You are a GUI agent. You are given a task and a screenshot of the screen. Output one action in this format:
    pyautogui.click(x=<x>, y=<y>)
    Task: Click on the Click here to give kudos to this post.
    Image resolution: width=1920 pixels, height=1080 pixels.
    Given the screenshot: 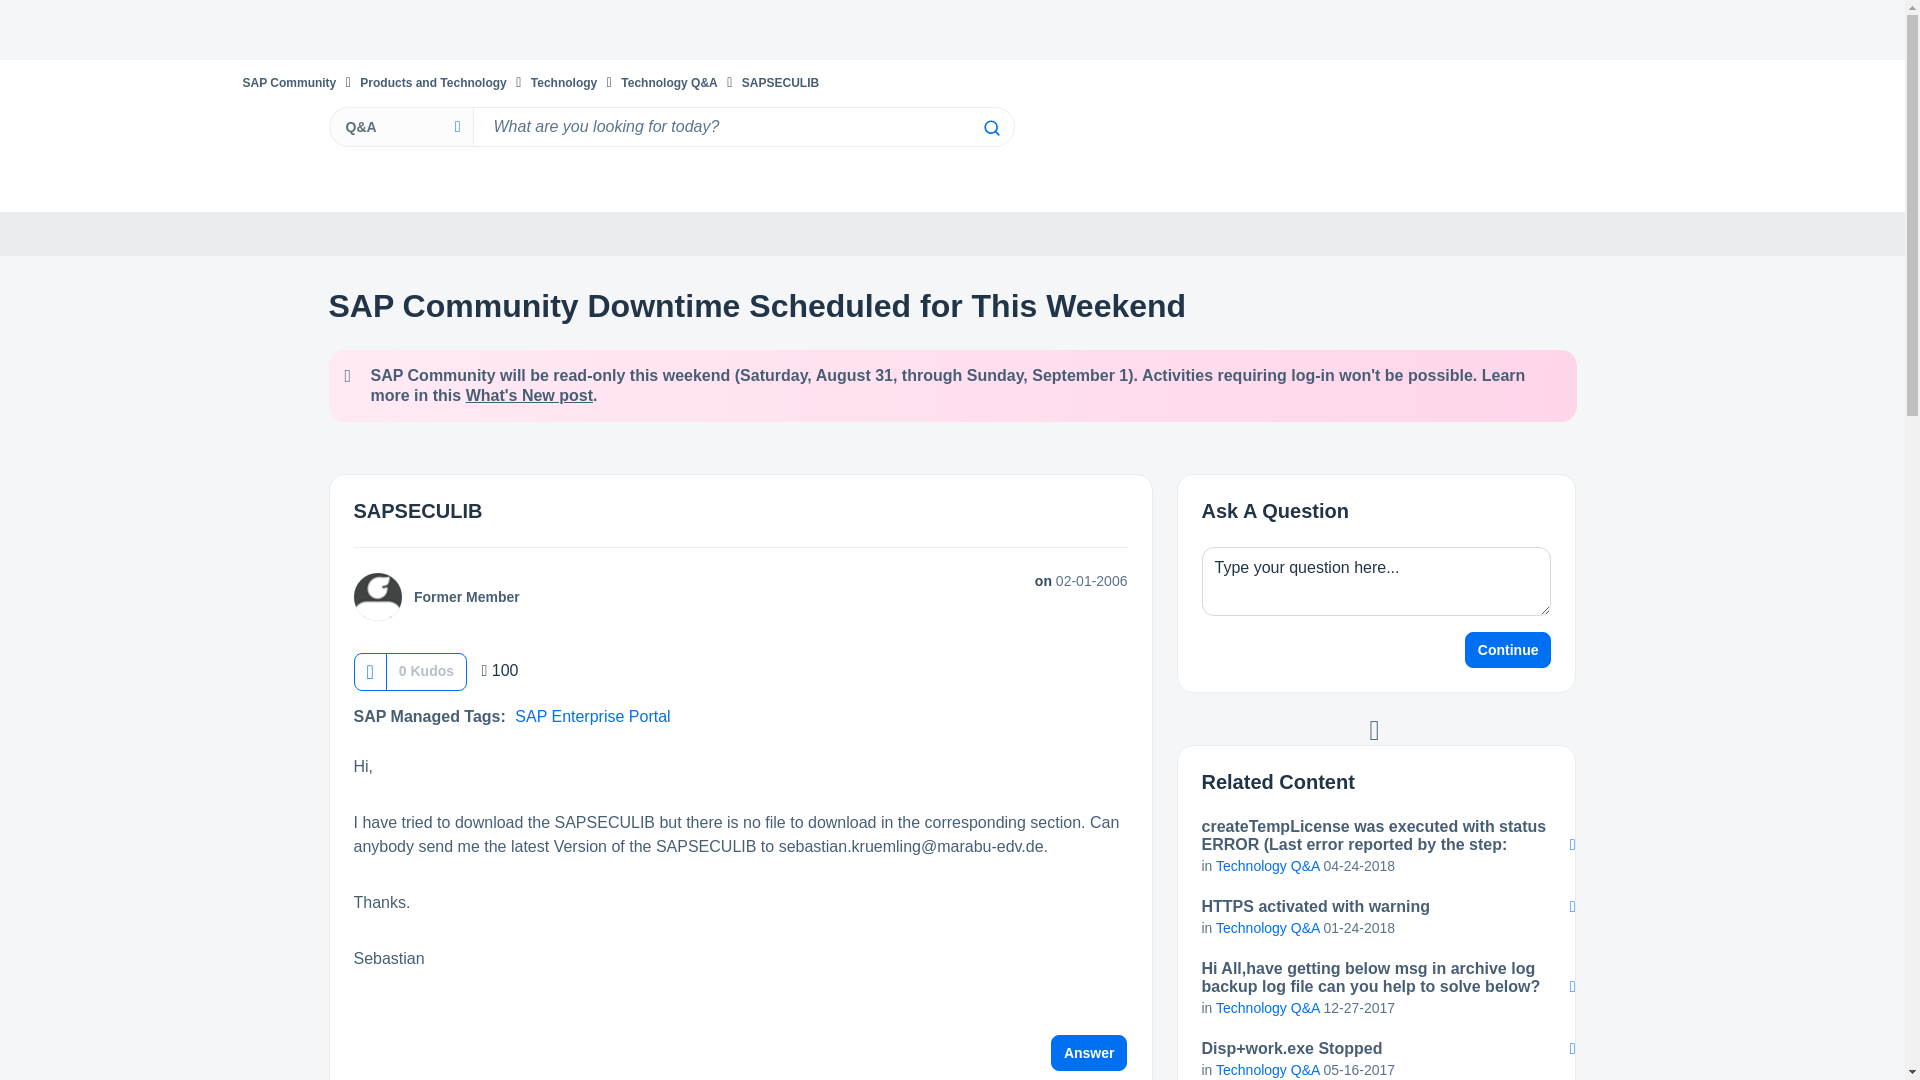 What is the action you would take?
    pyautogui.click(x=369, y=672)
    